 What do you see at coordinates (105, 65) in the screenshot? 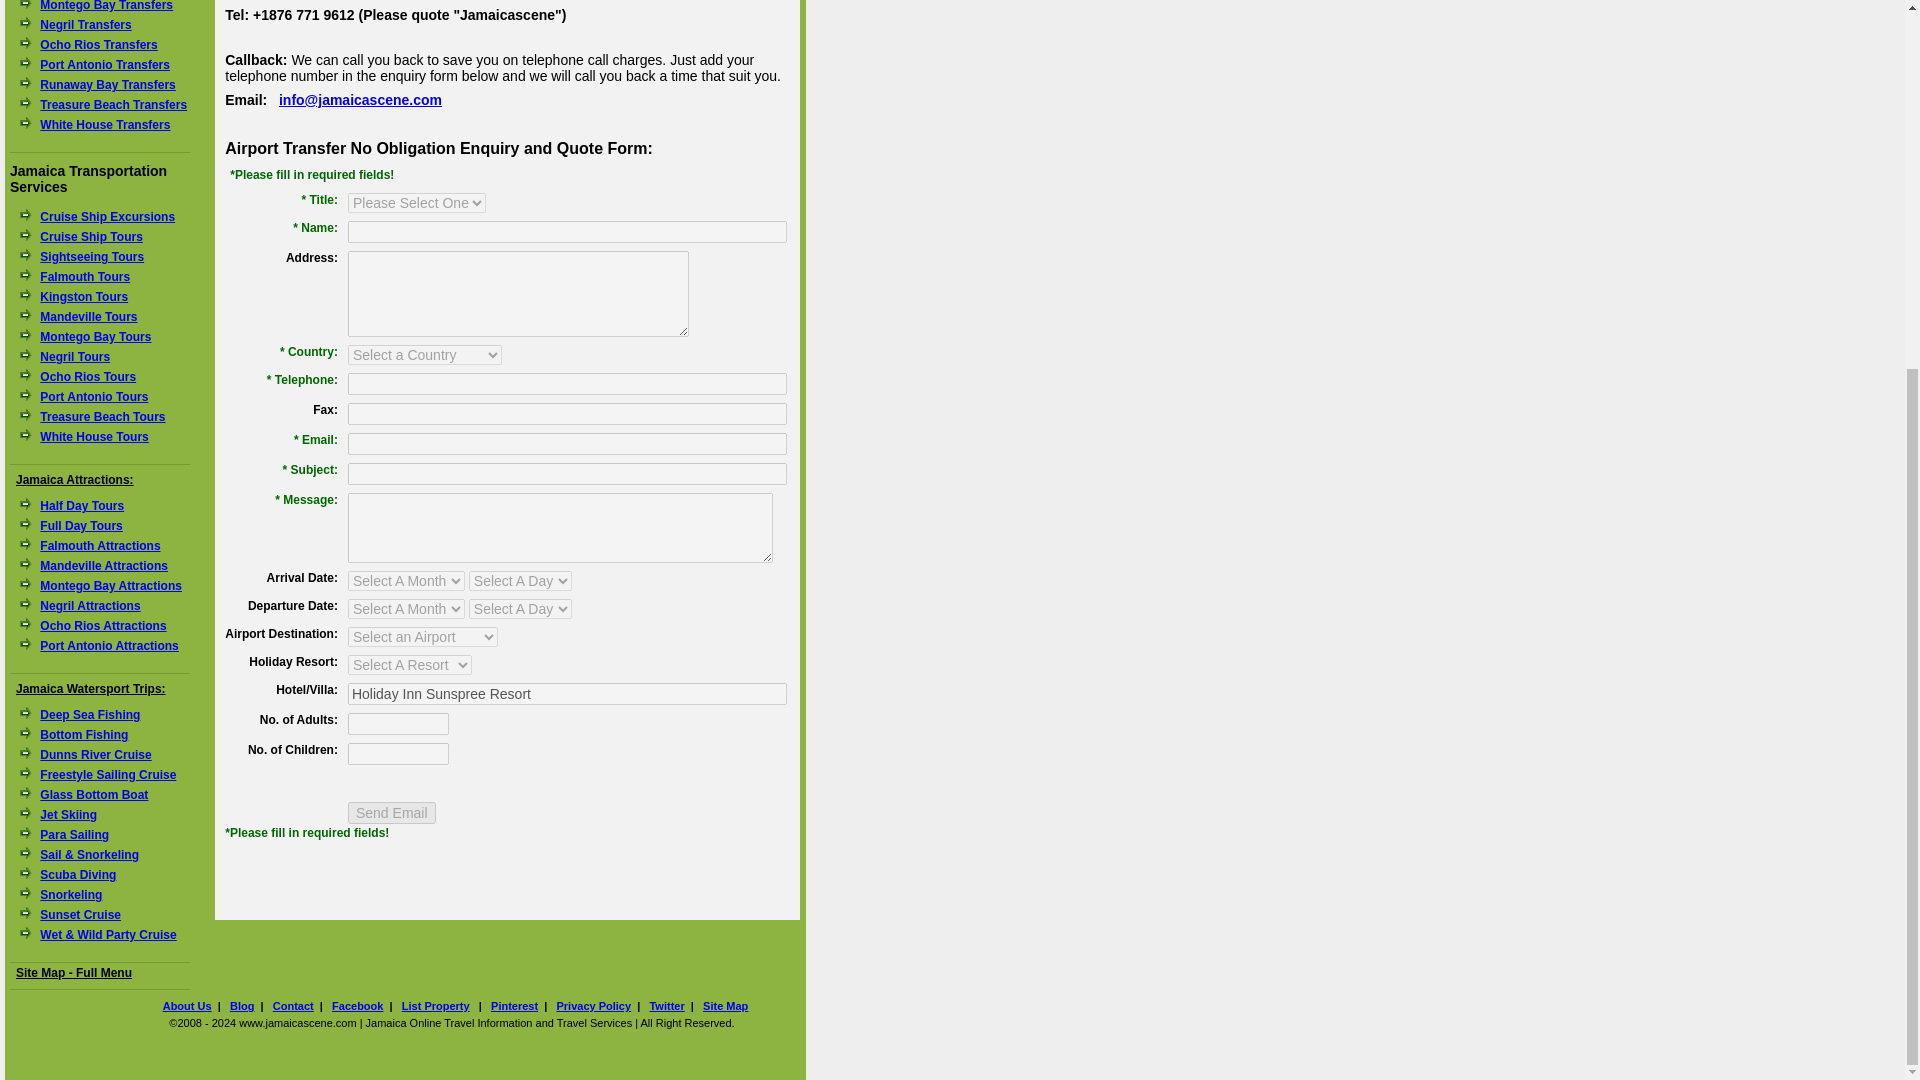
I see `Port Antonio Transfers` at bounding box center [105, 65].